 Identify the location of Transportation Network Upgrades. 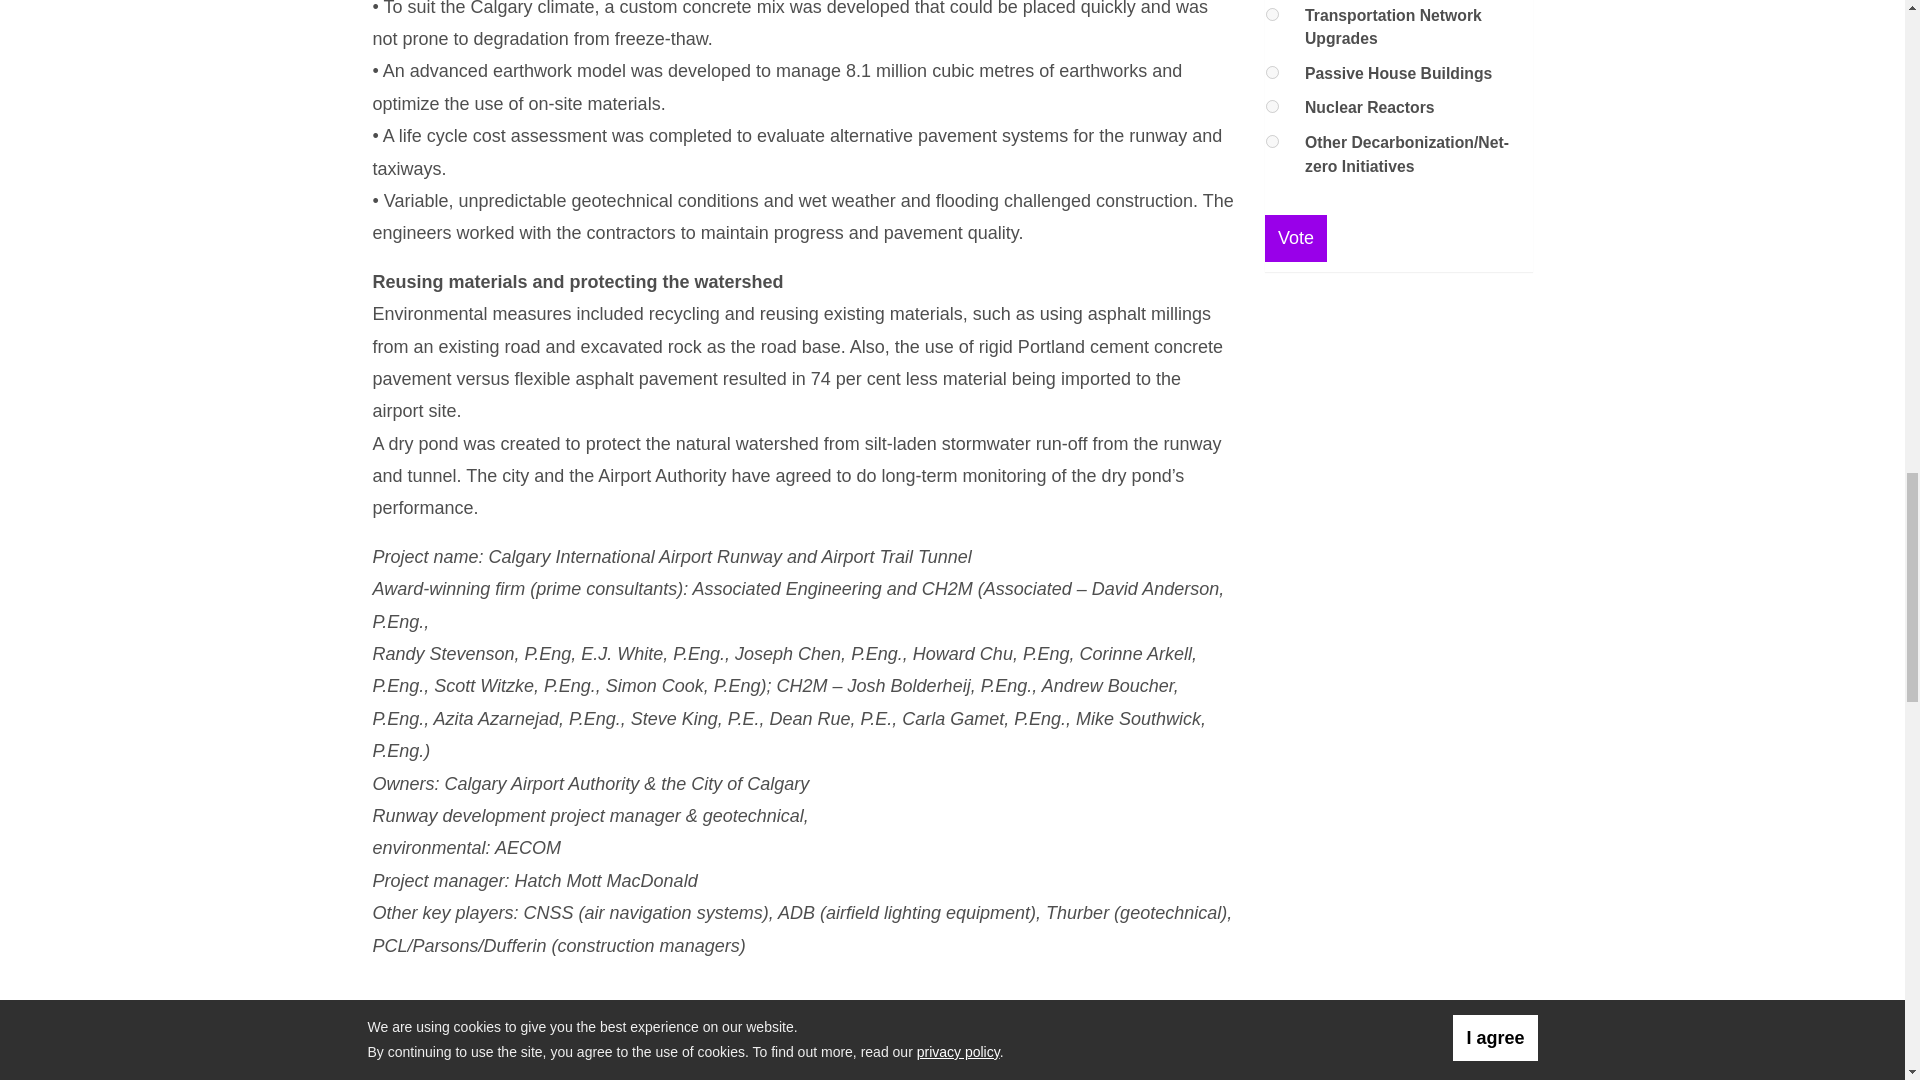
(1272, 14).